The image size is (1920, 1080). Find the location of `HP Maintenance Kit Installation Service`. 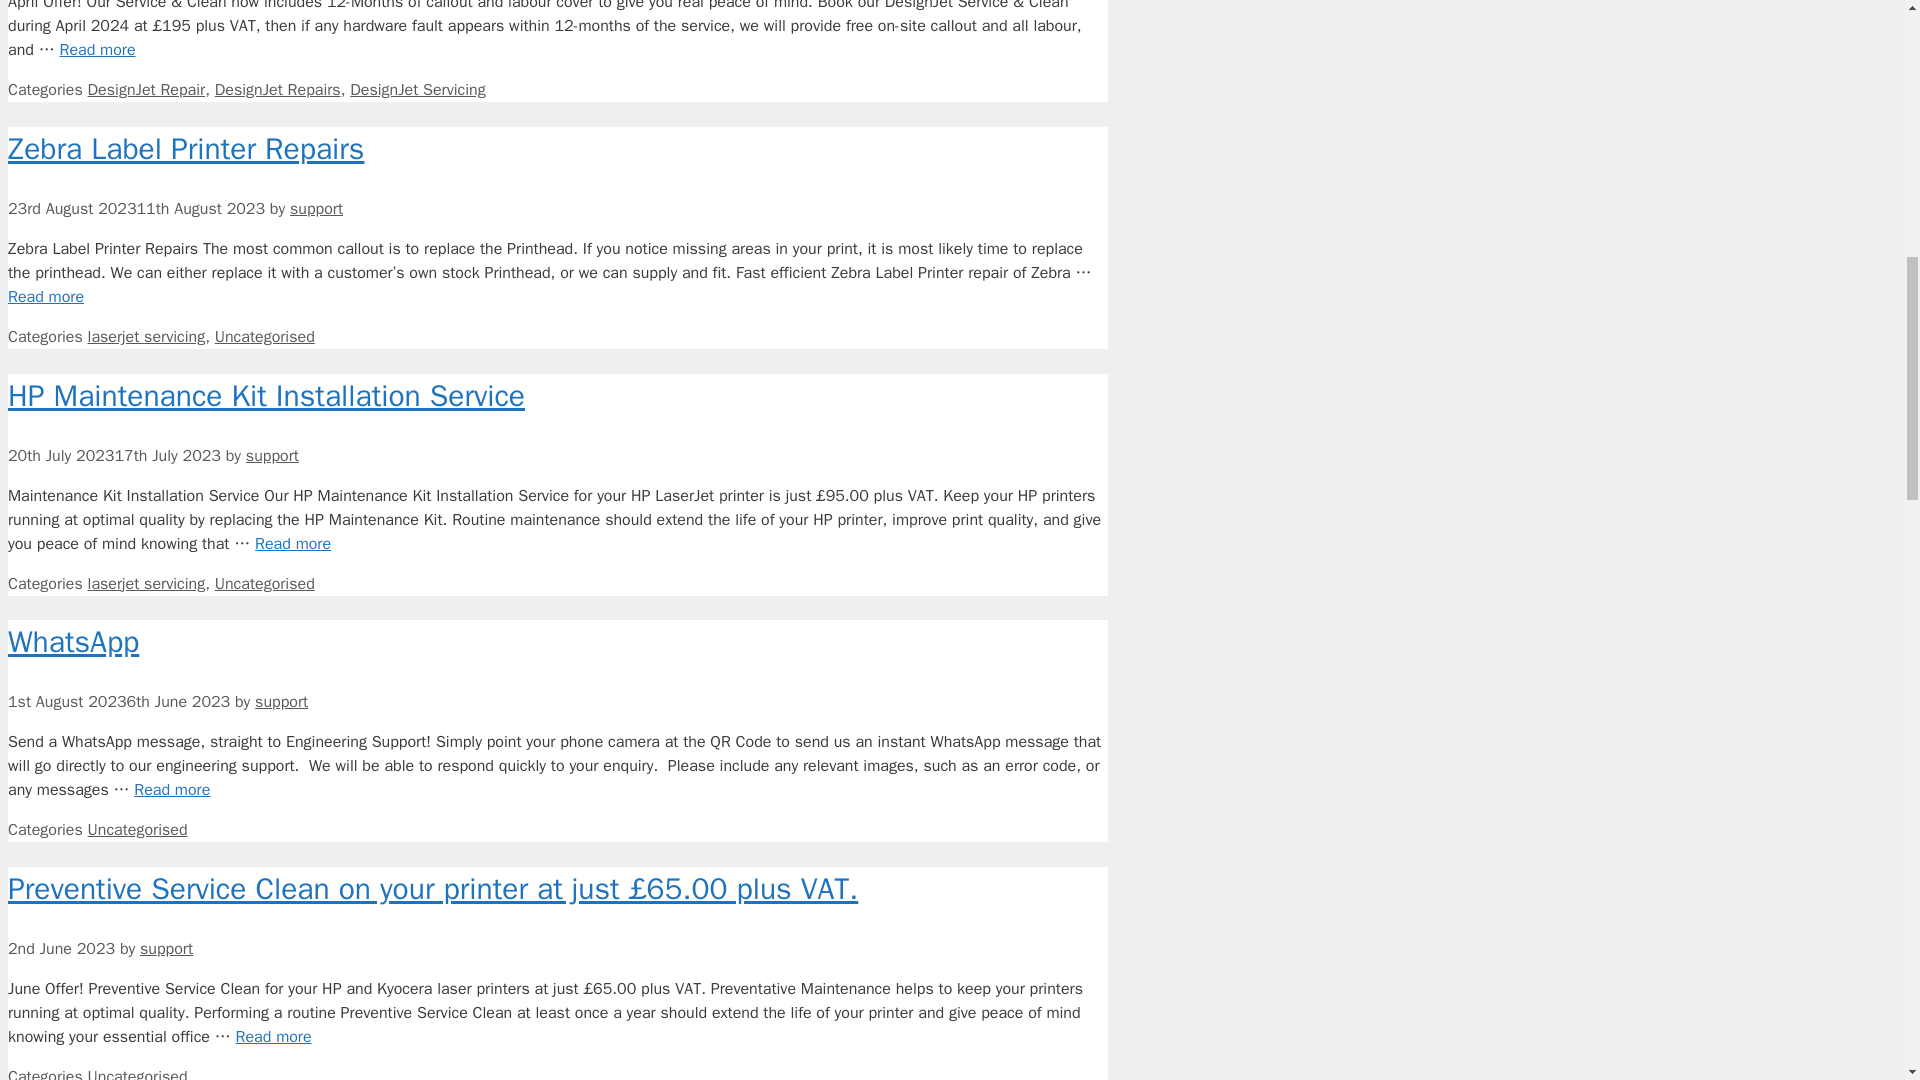

HP Maintenance Kit Installation Service is located at coordinates (266, 395).